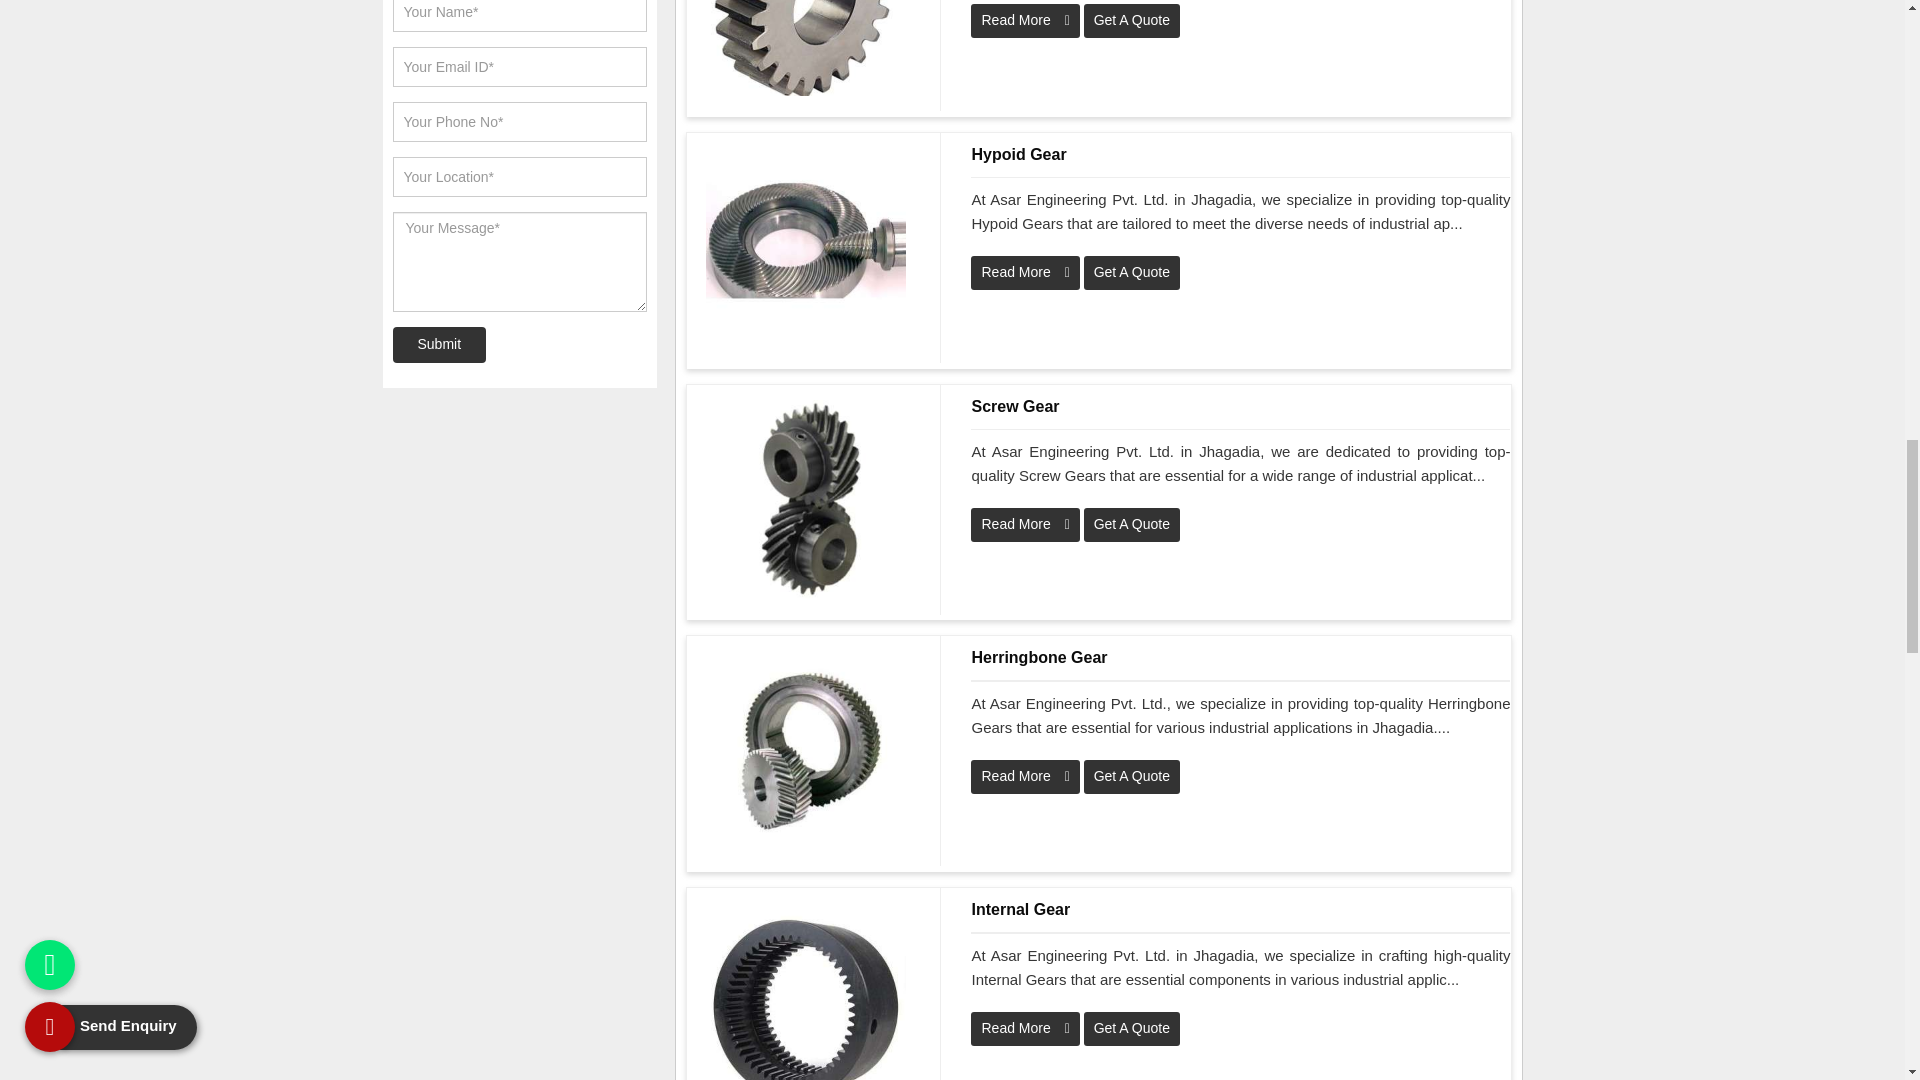 This screenshot has width=1920, height=1080. I want to click on Get A Quote, so click(1132, 272).